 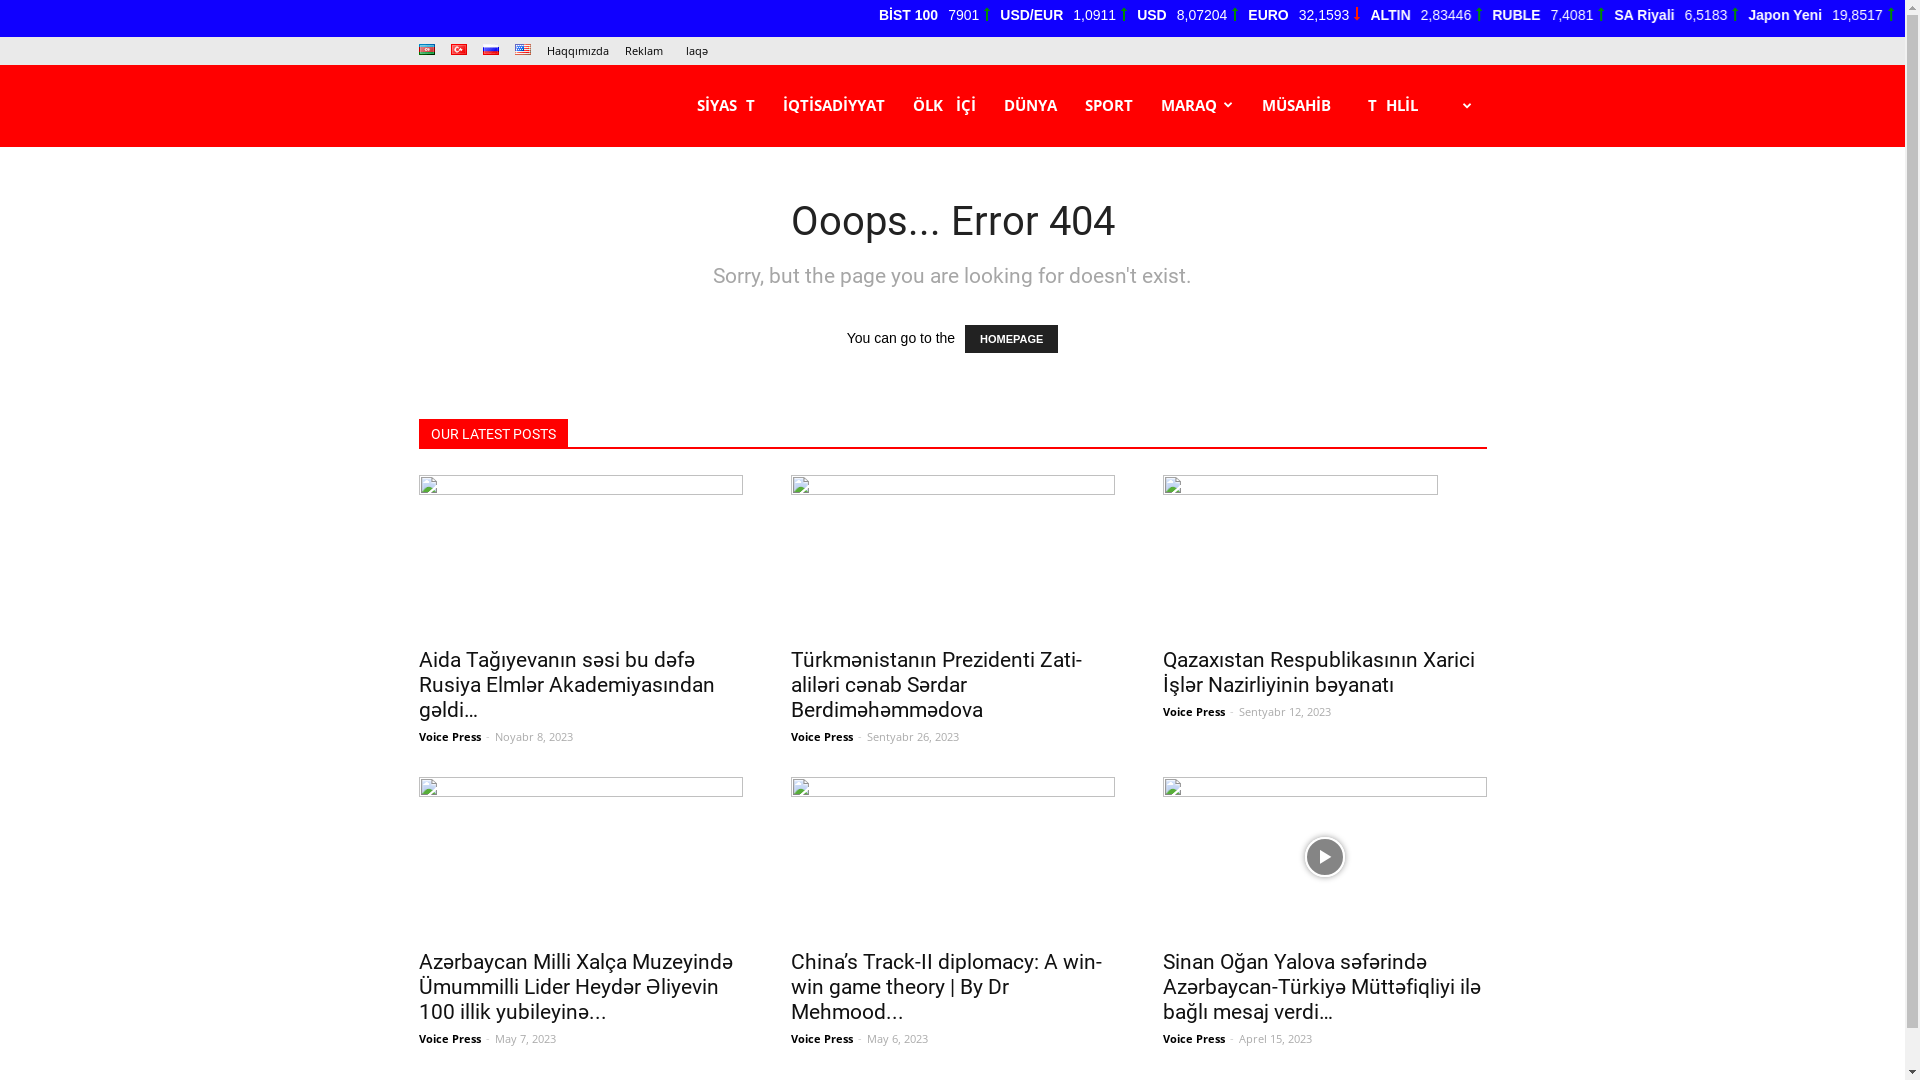 What do you see at coordinates (821, 736) in the screenshot?
I see `Voice Press` at bounding box center [821, 736].